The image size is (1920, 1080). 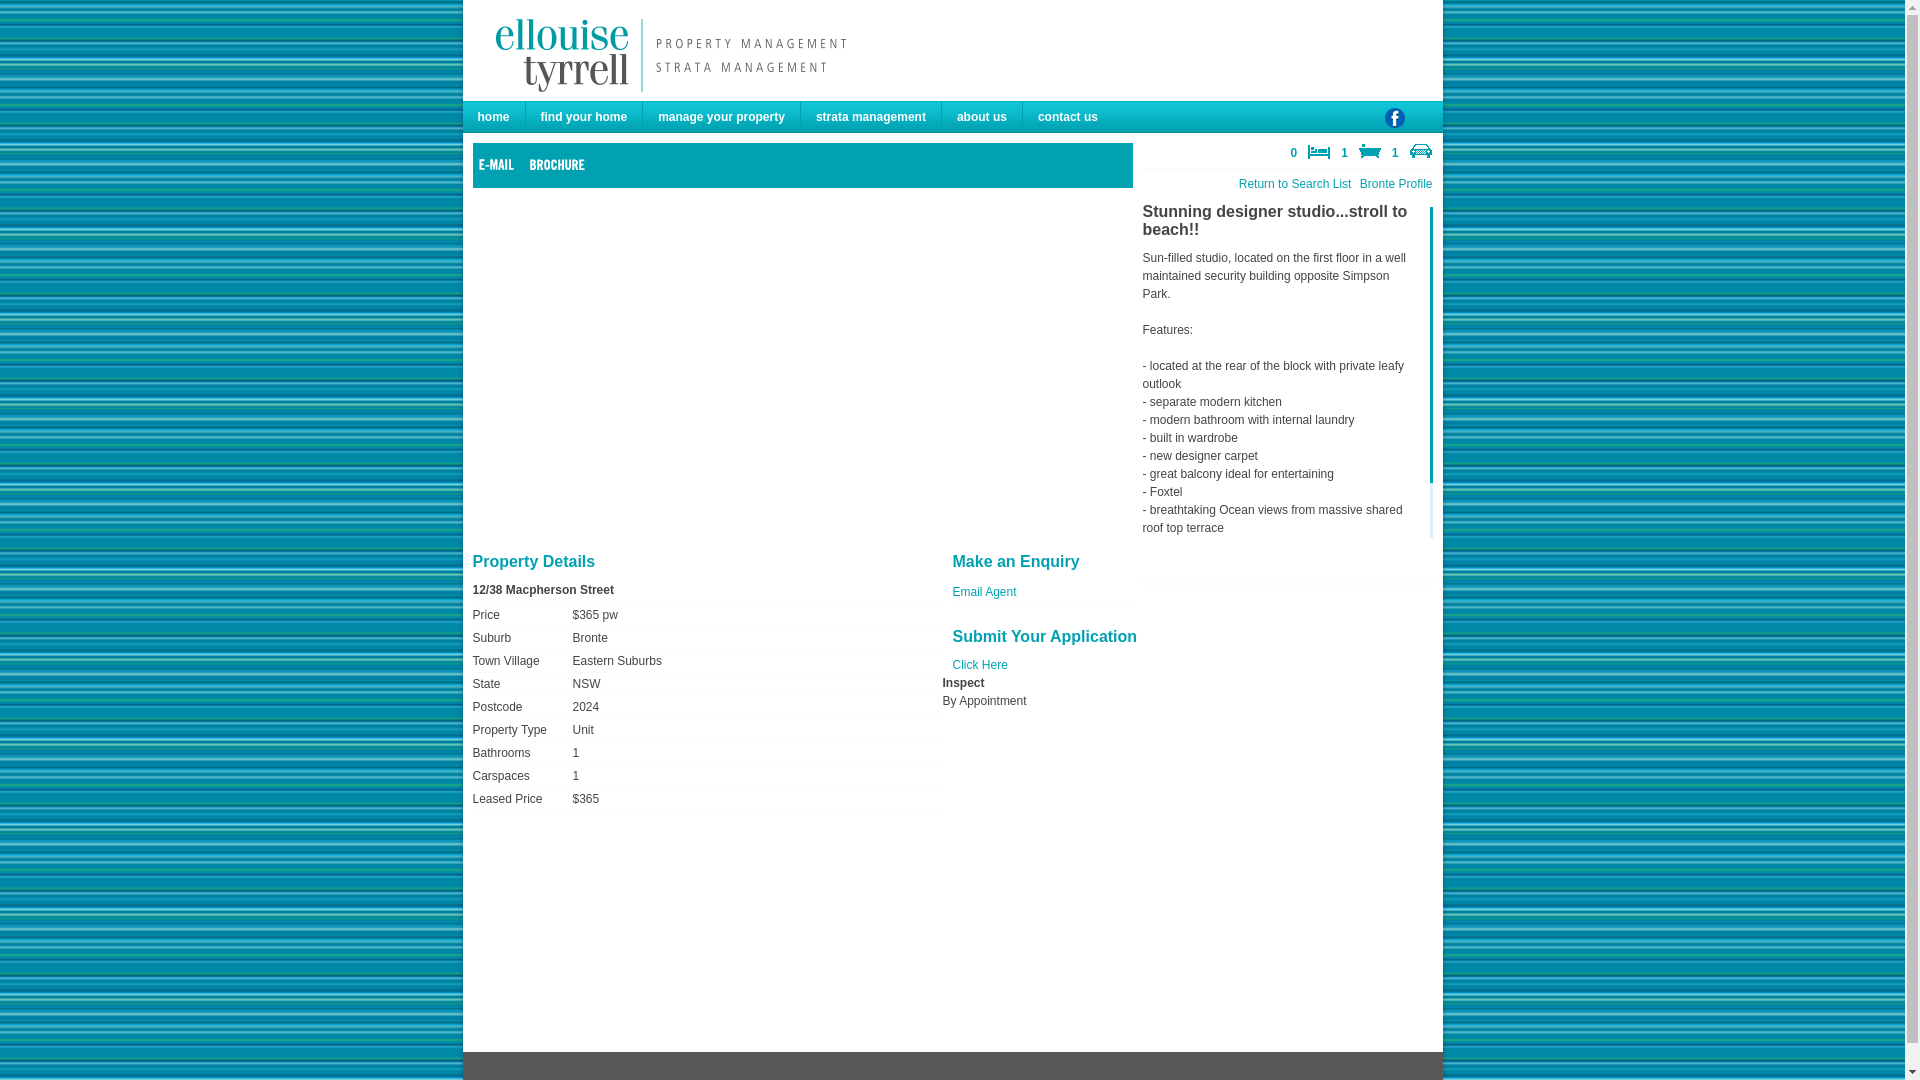 I want to click on Email Agent, so click(x=984, y=592).